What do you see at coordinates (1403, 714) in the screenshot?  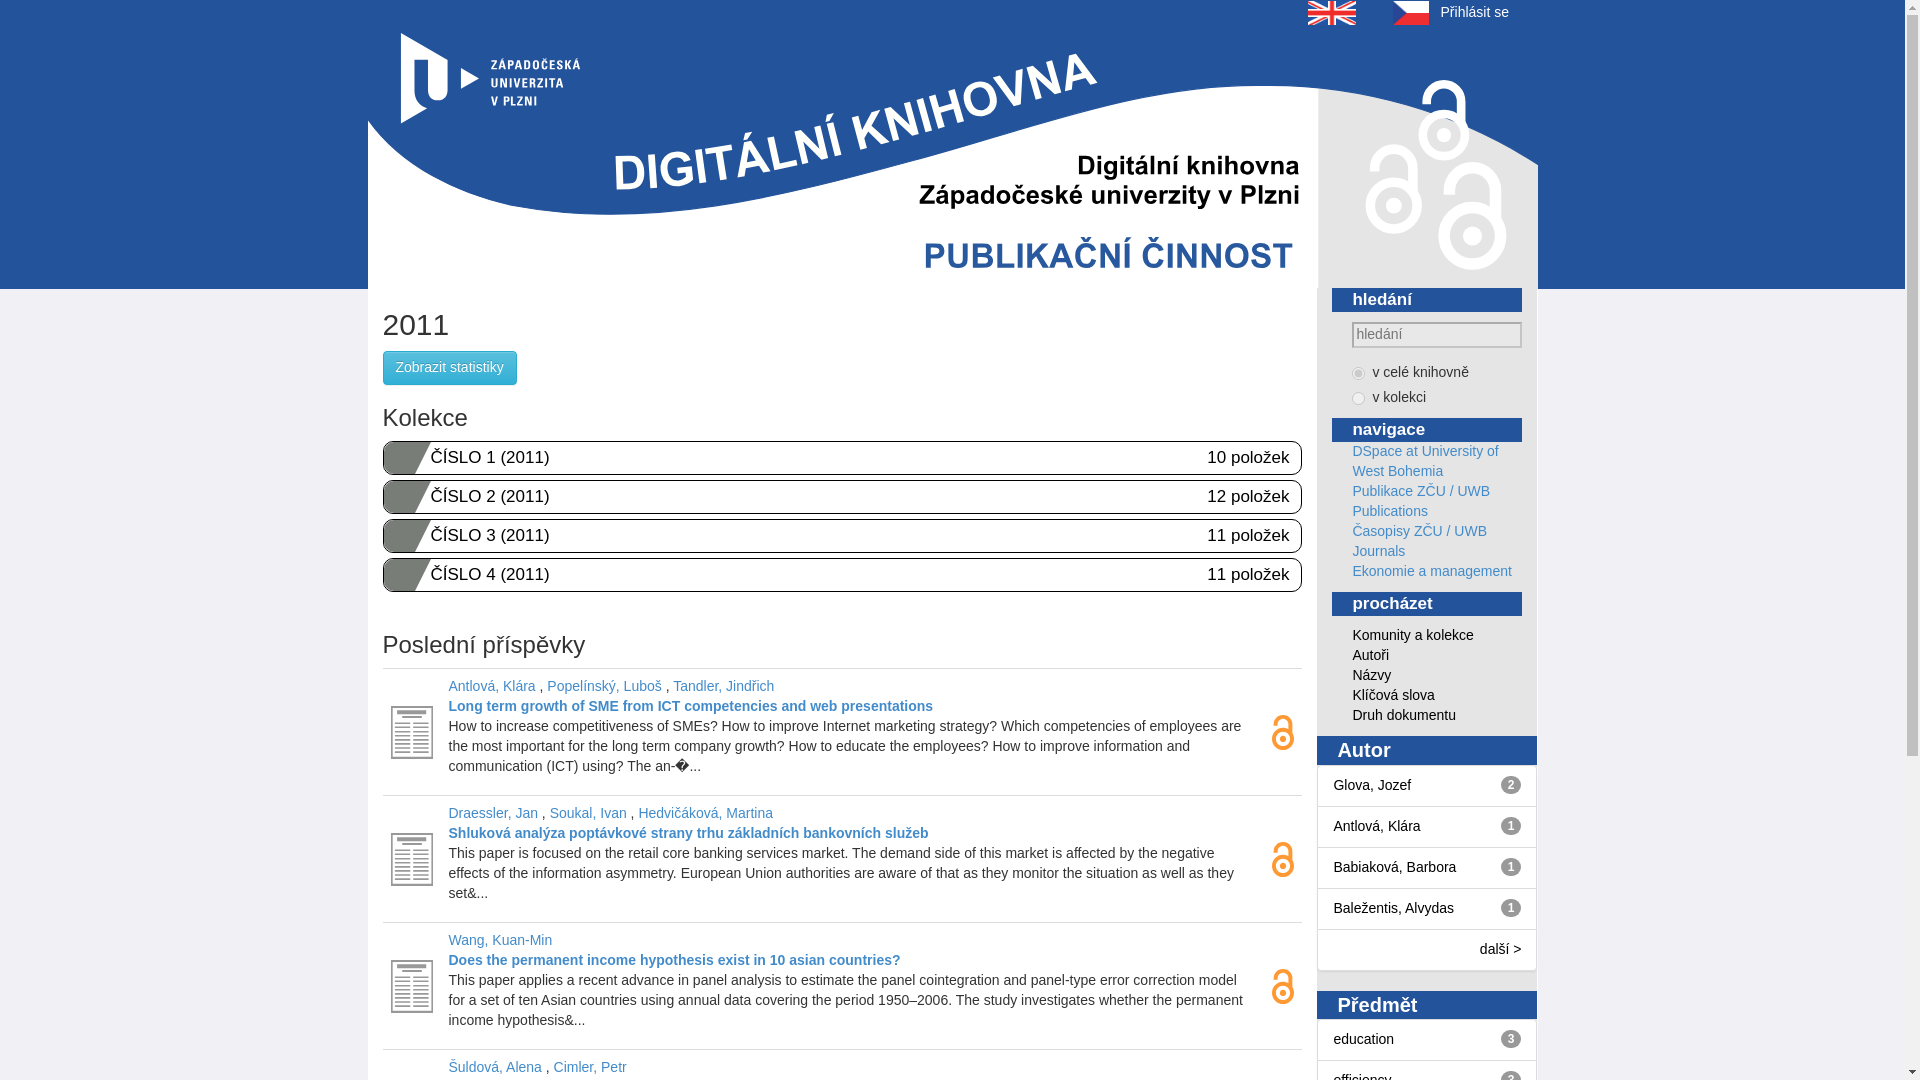 I see `Druh dokumentu` at bounding box center [1403, 714].